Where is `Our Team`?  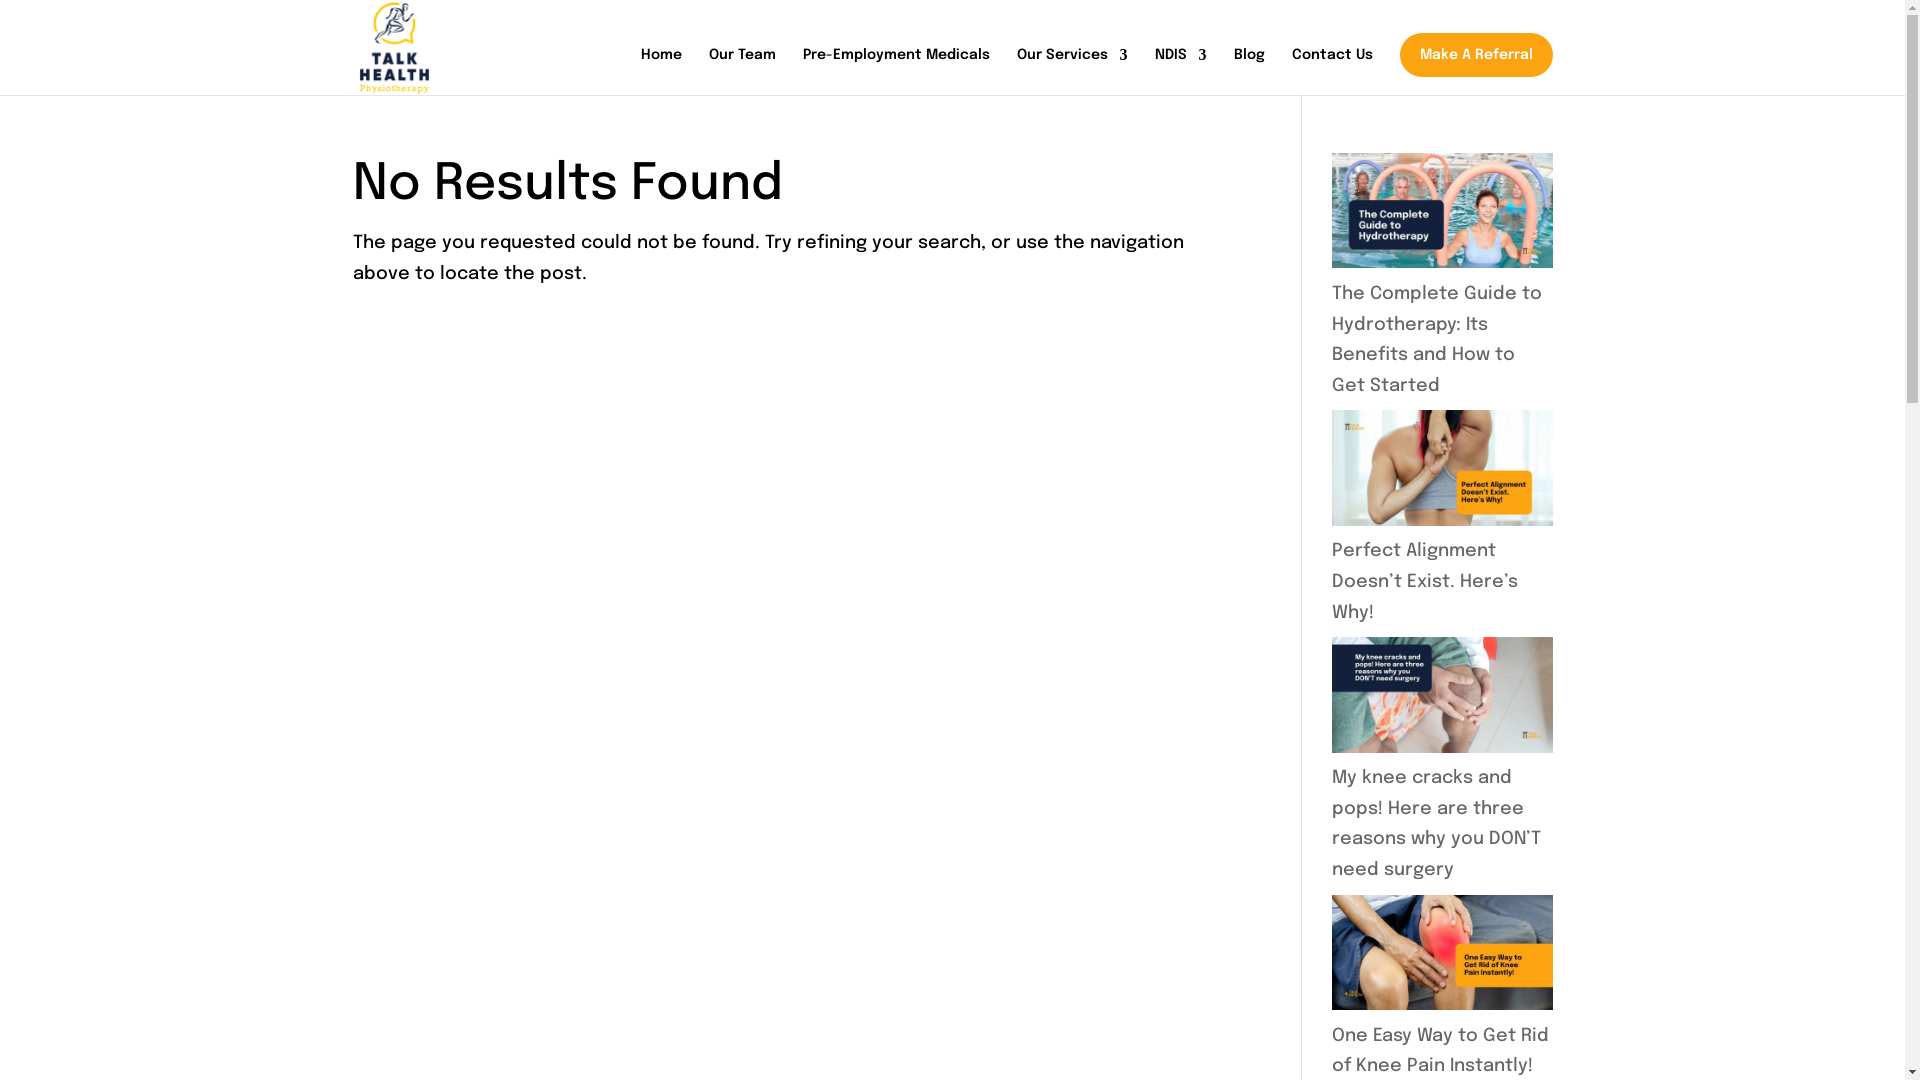 Our Team is located at coordinates (742, 72).